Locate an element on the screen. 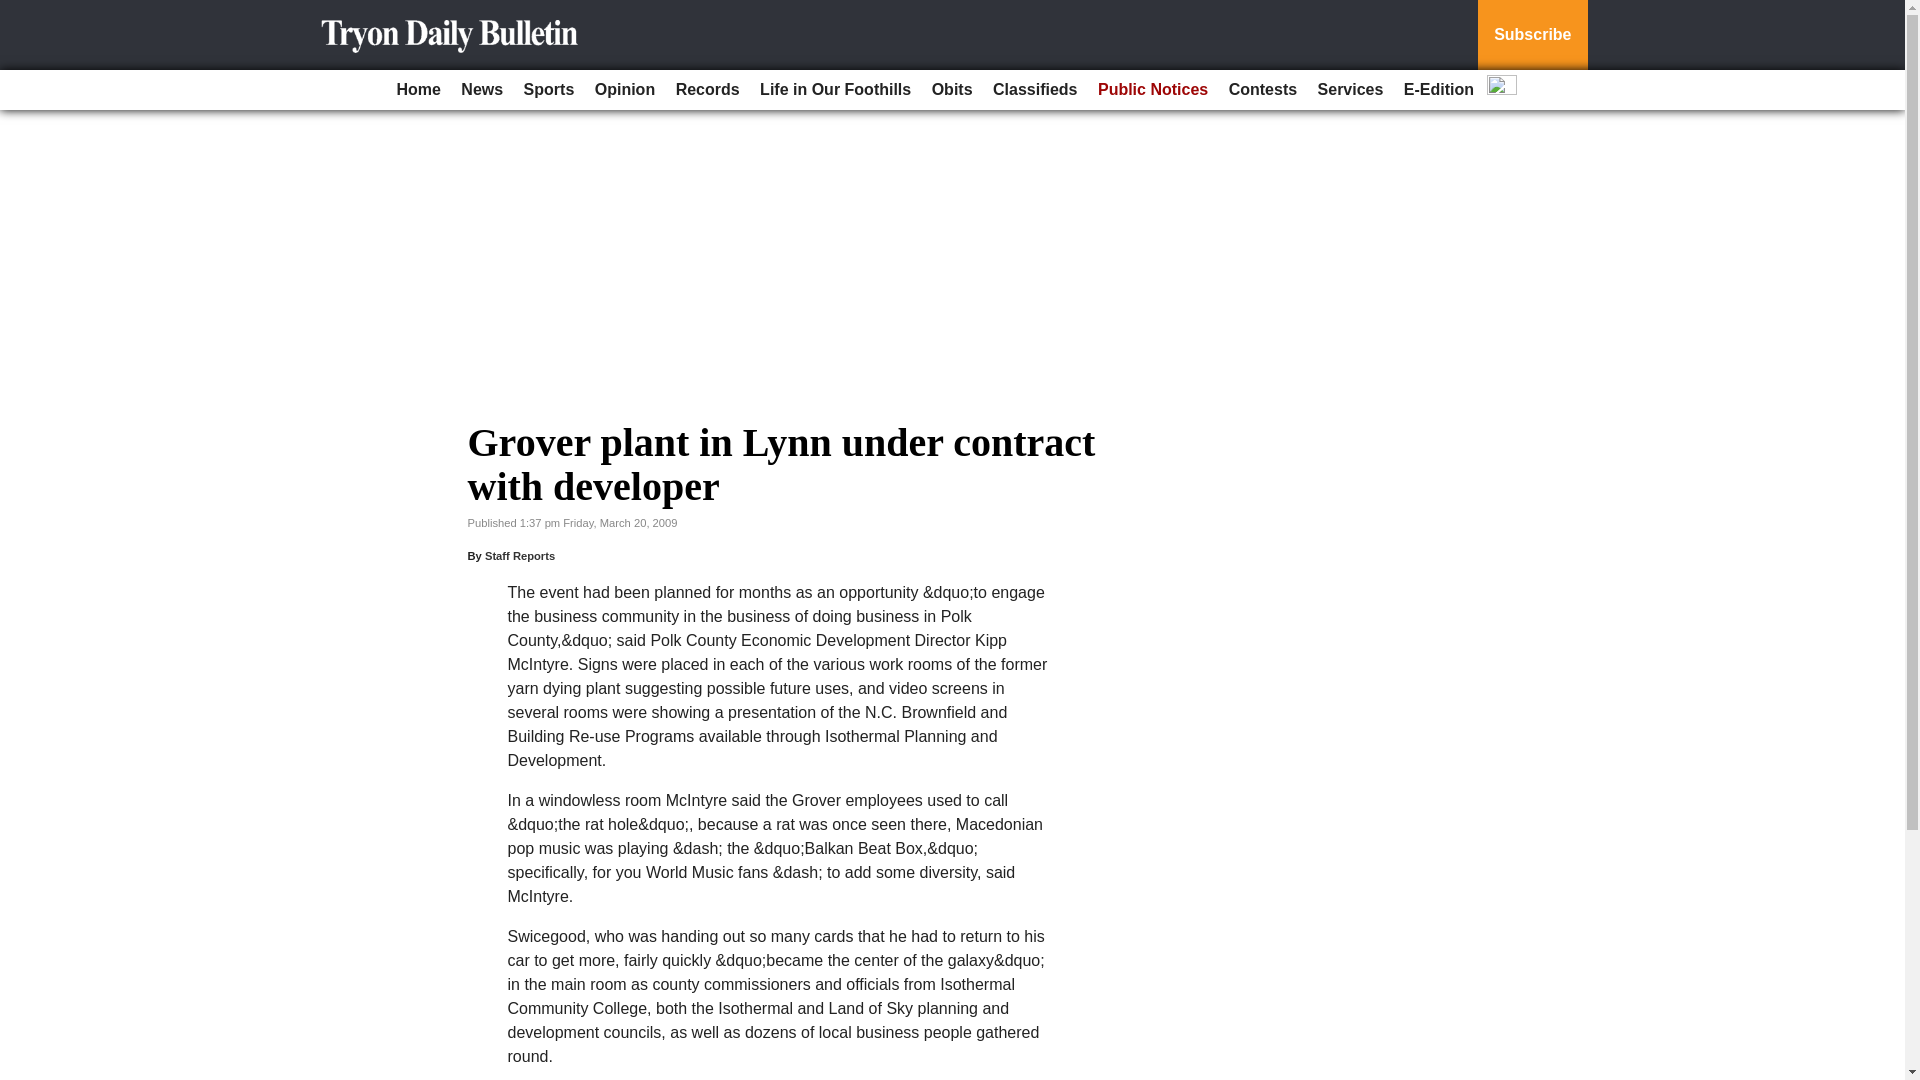  Sports is located at coordinates (550, 90).